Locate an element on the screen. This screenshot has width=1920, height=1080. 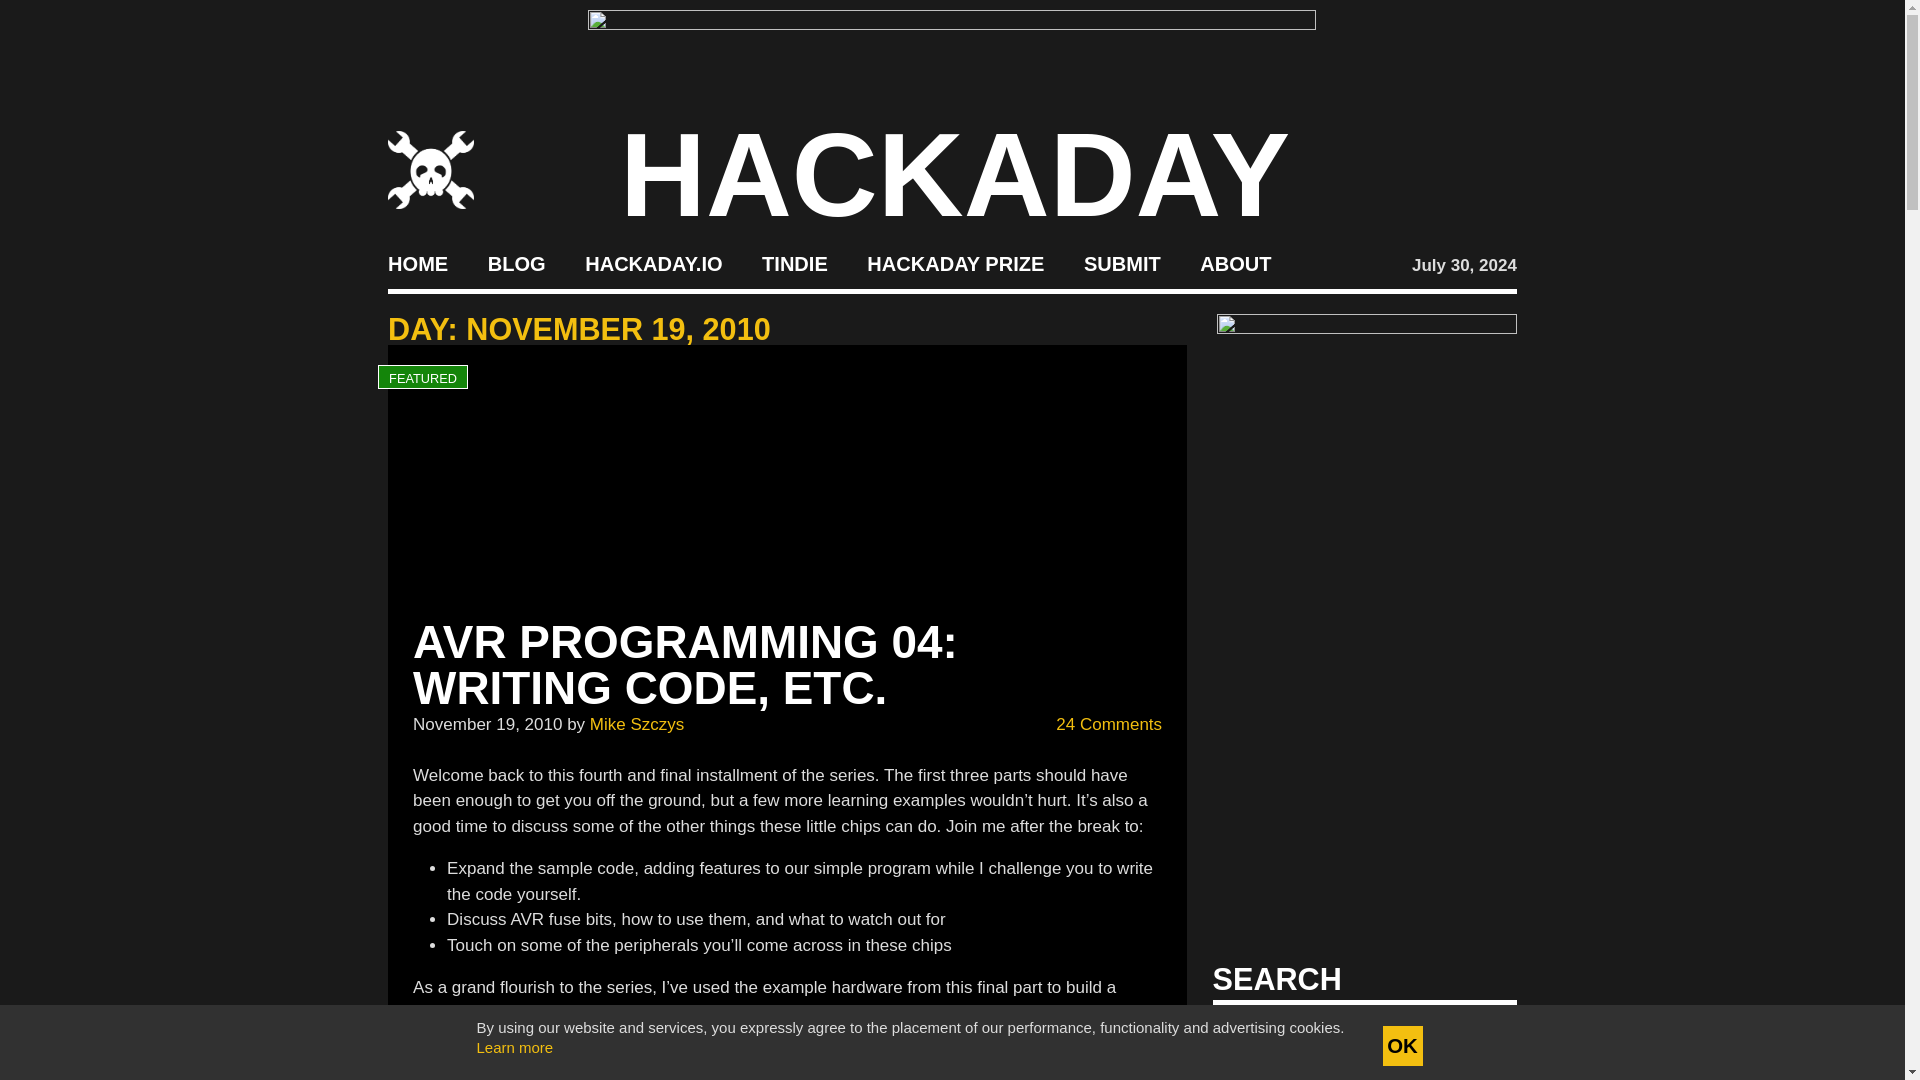
Posts by Mike Szczys is located at coordinates (636, 723).